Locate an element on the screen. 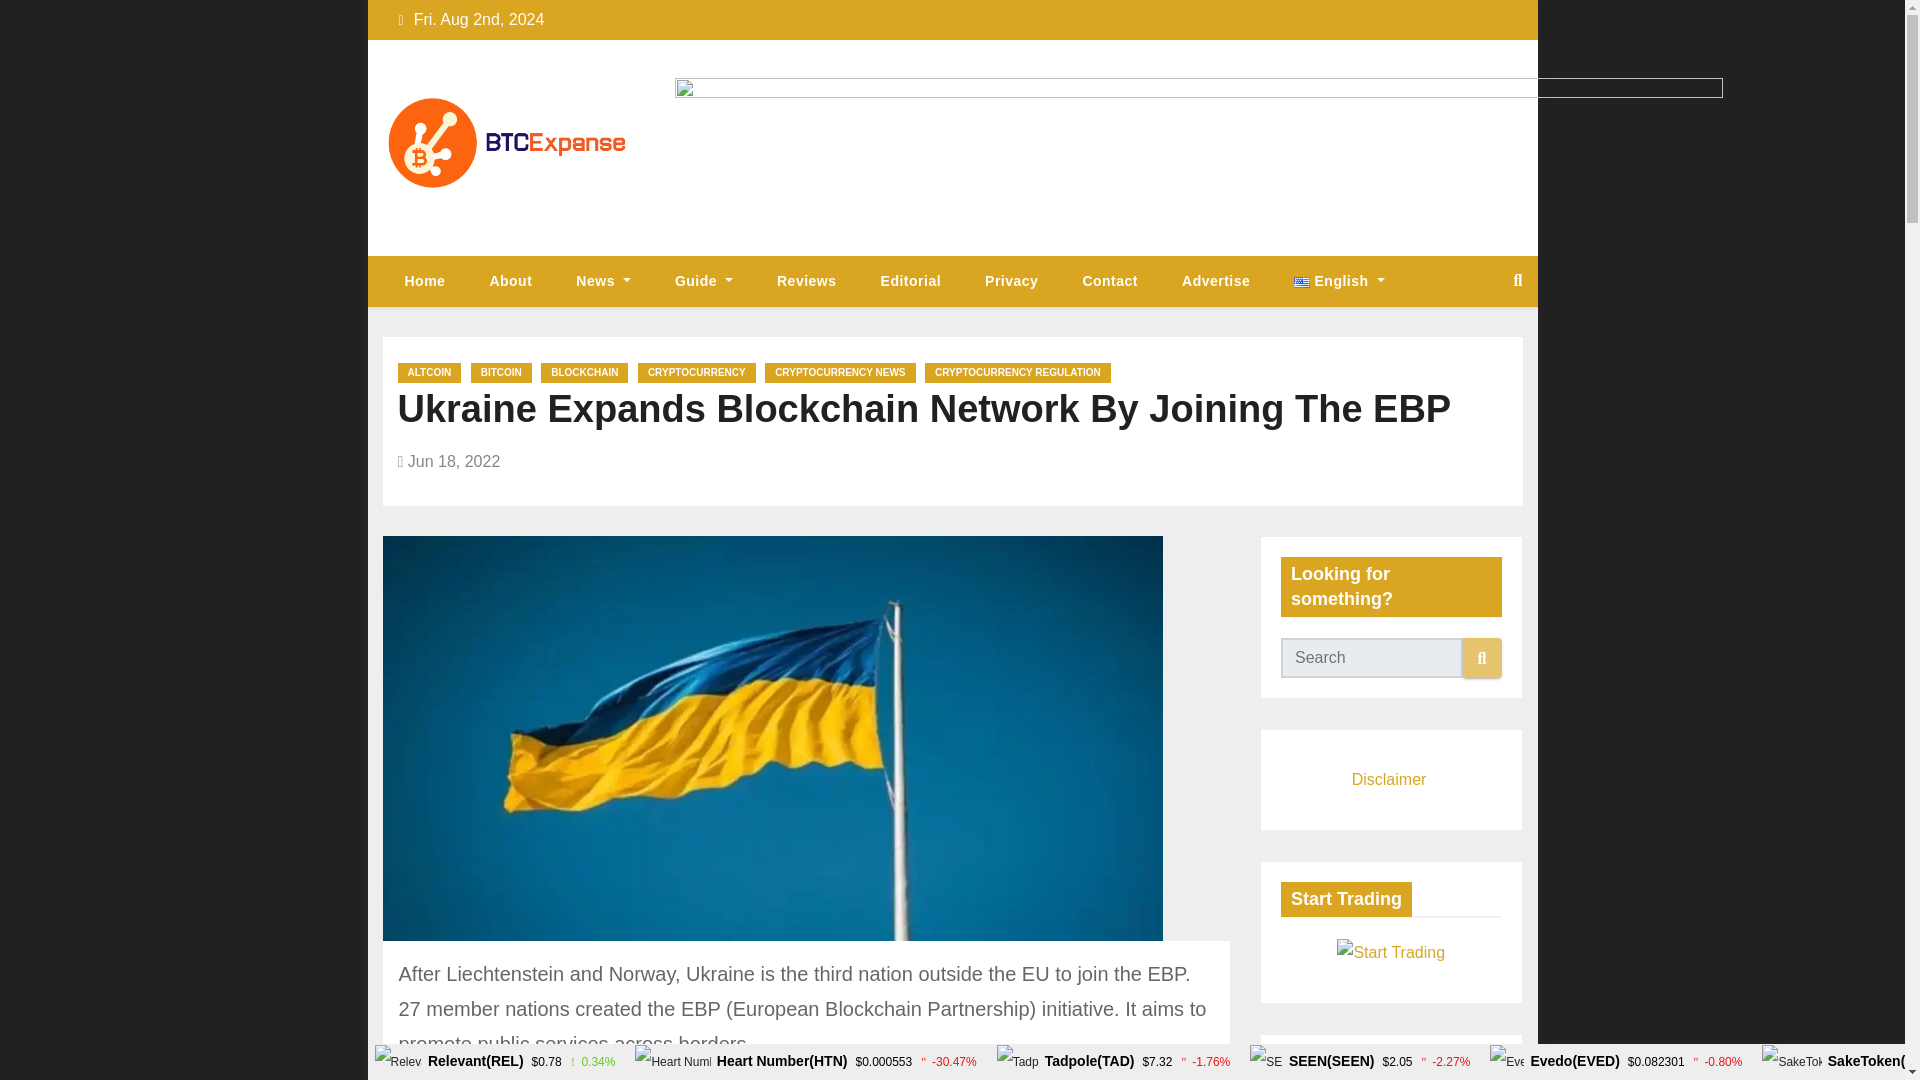  Home is located at coordinates (424, 280).